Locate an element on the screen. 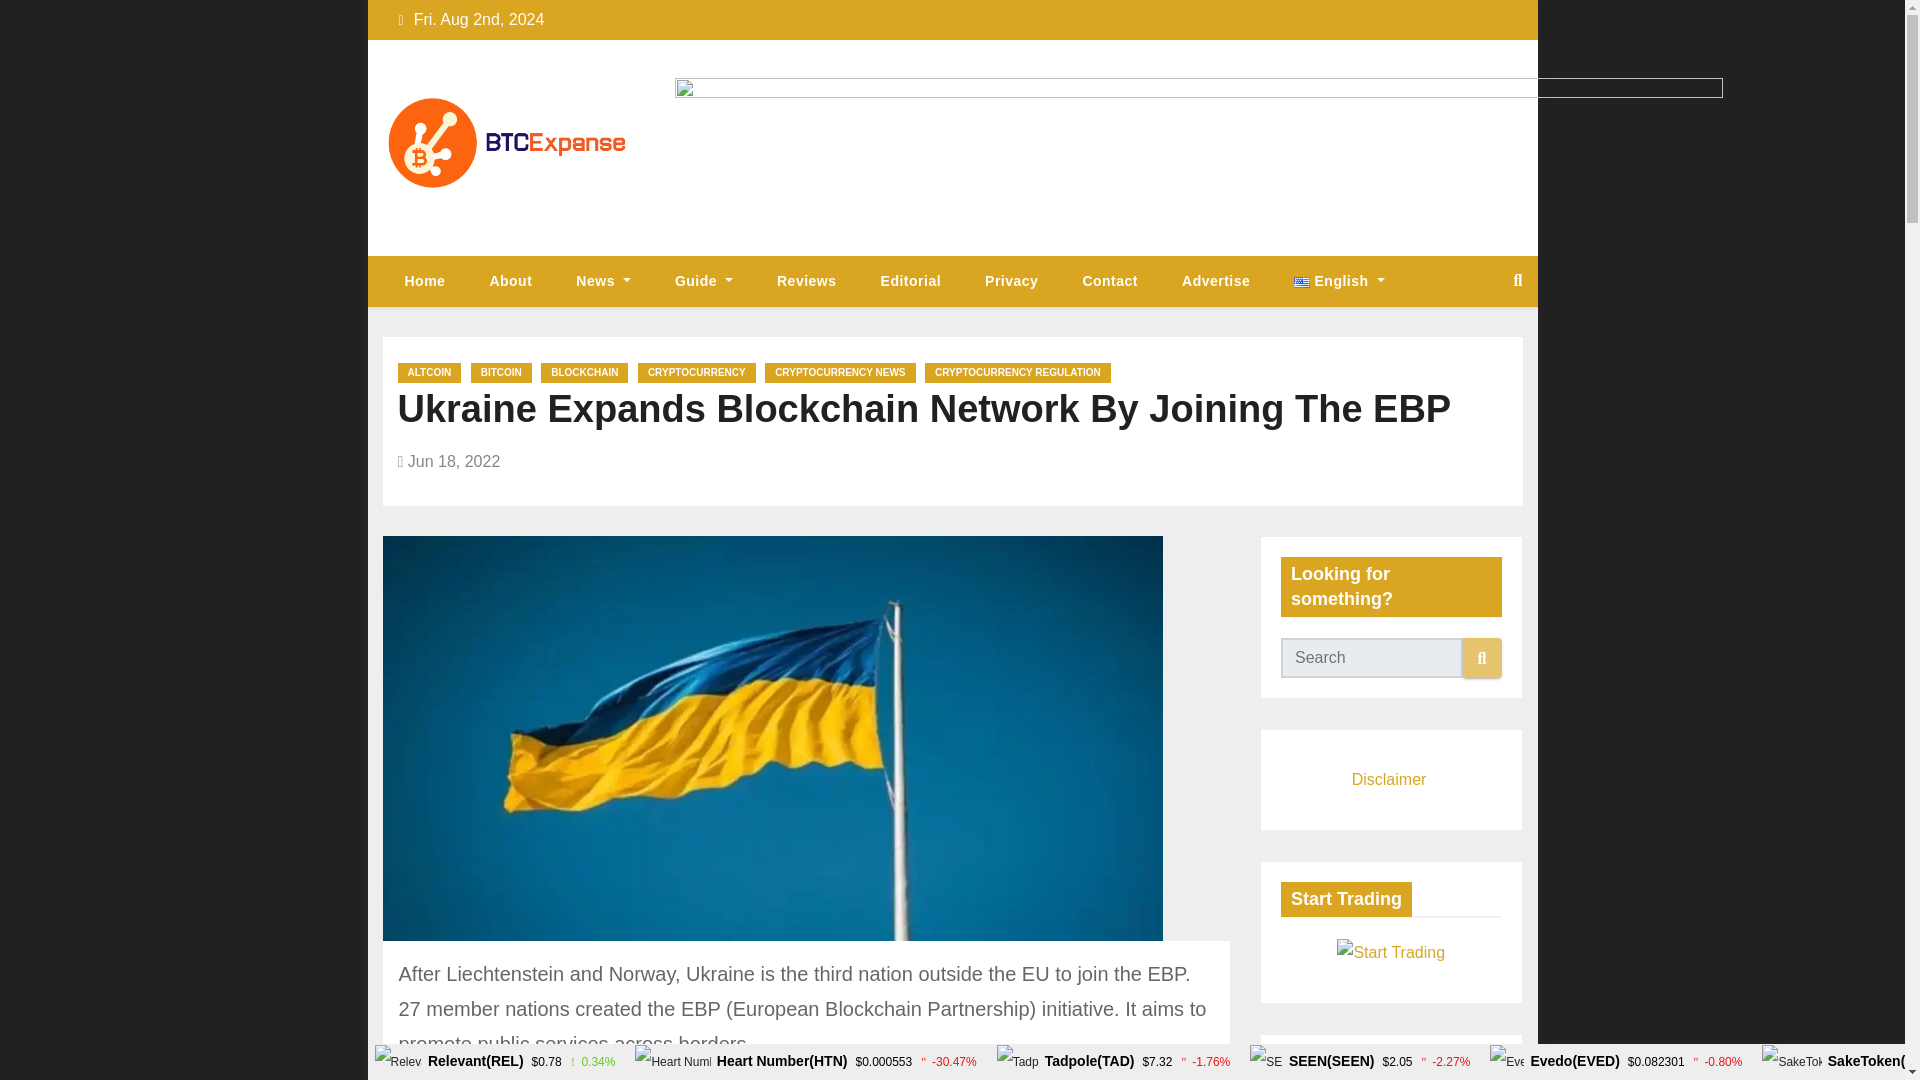  Home is located at coordinates (424, 280).